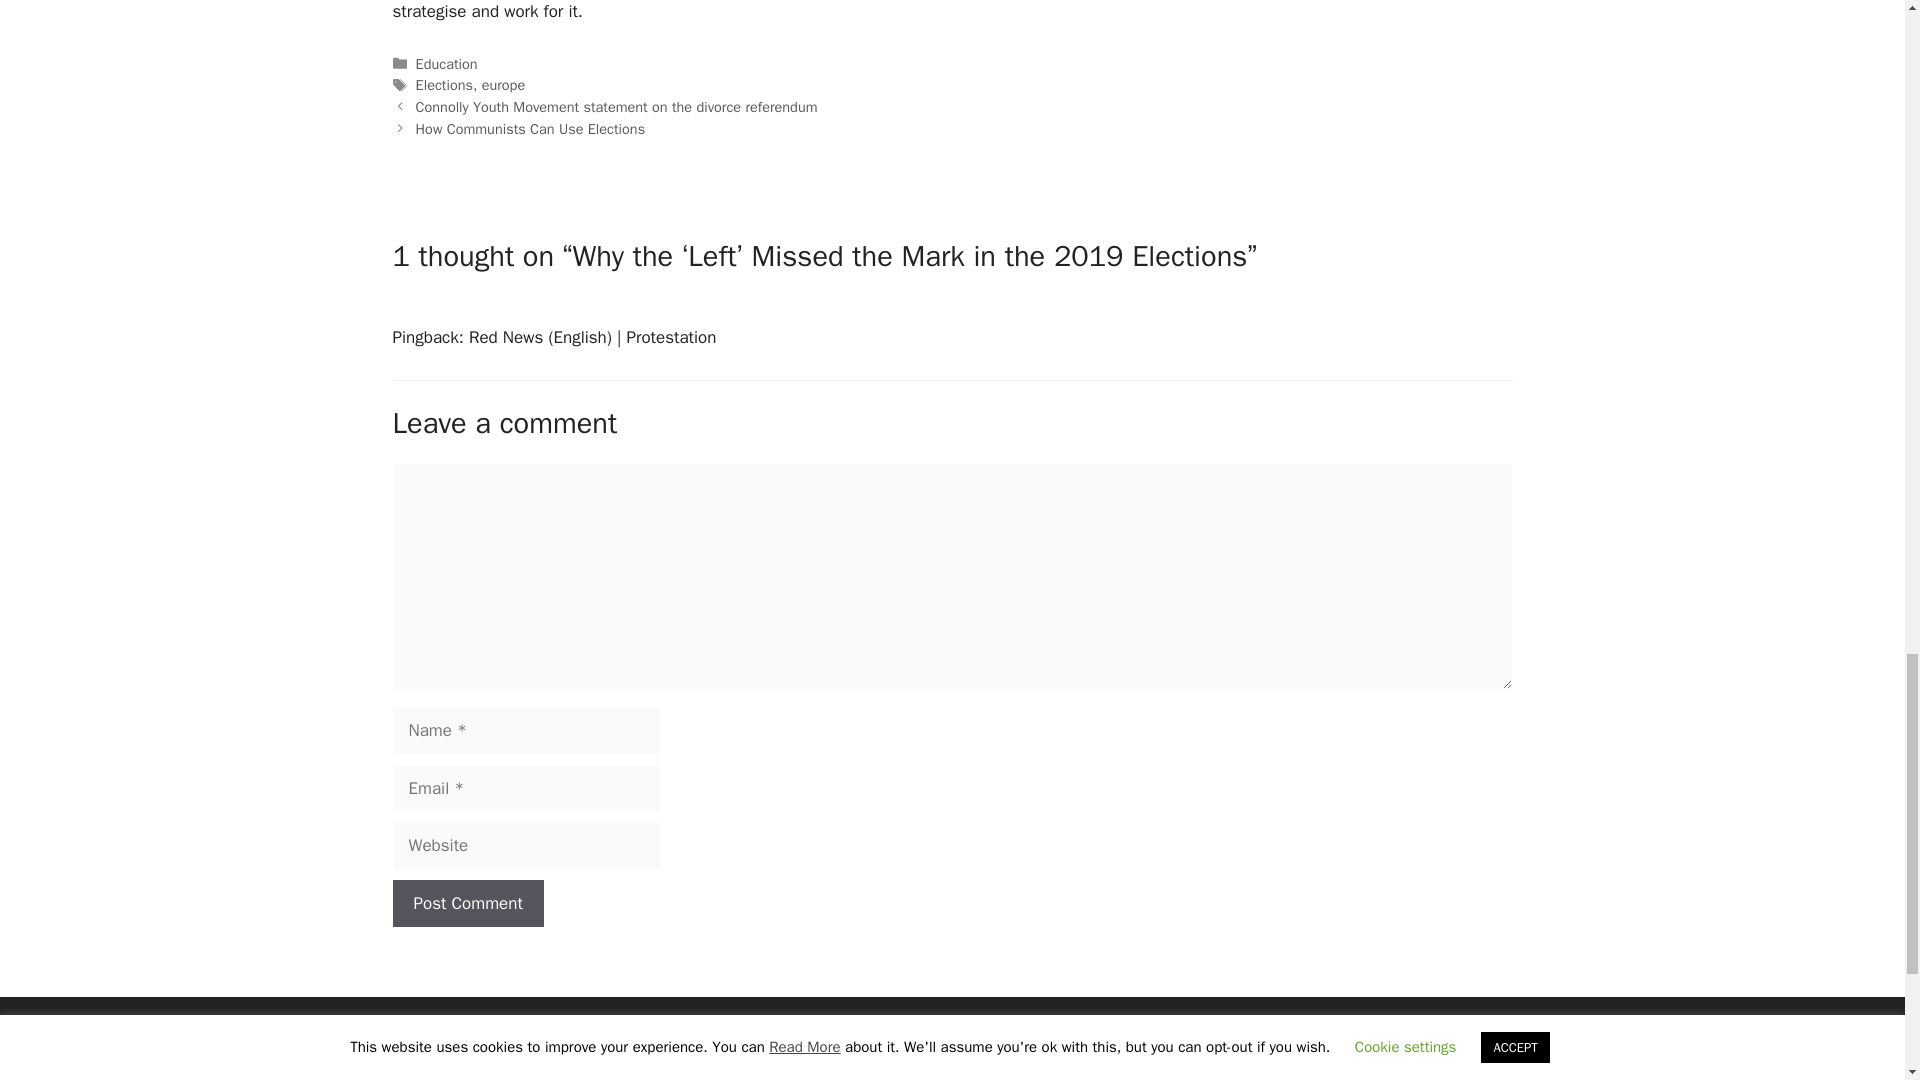 This screenshot has height=1080, width=1920. Describe the element at coordinates (504, 84) in the screenshot. I see `europe` at that location.